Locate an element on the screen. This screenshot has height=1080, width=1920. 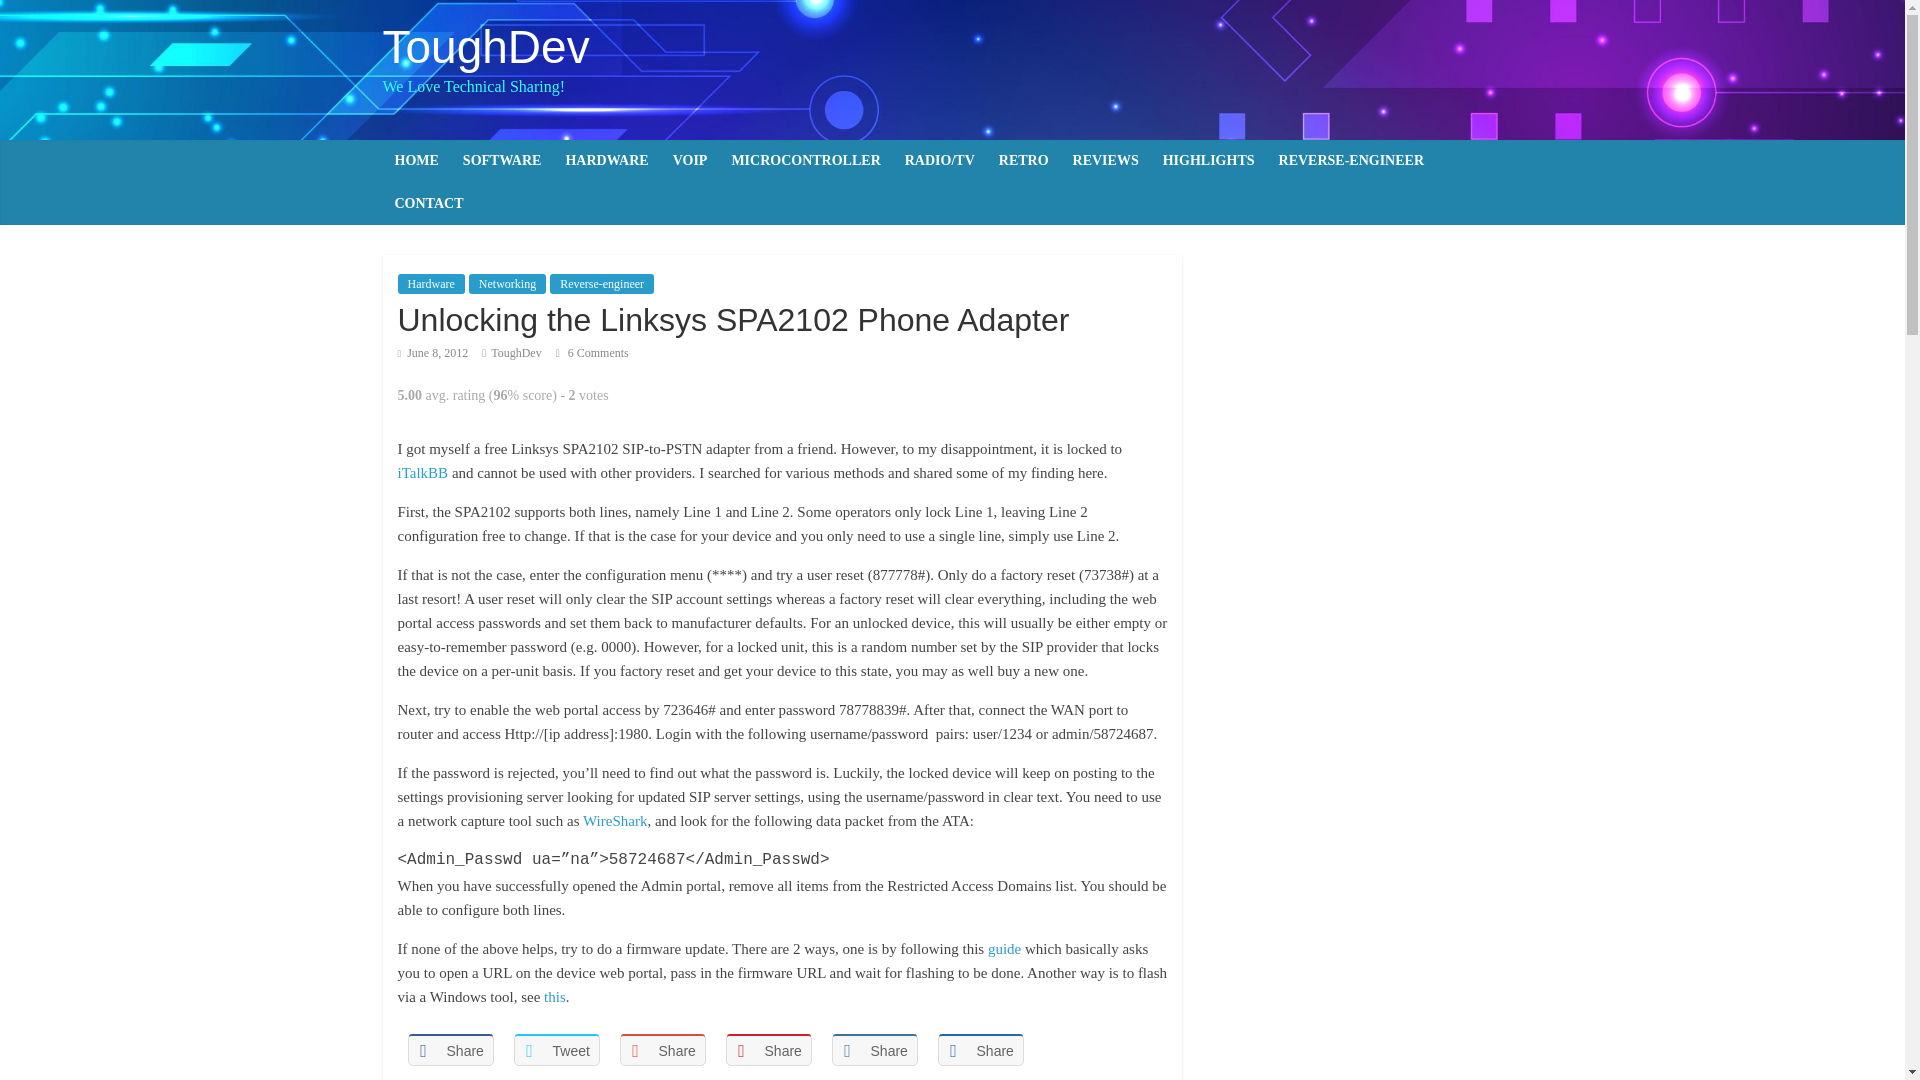
WireShark is located at coordinates (615, 821).